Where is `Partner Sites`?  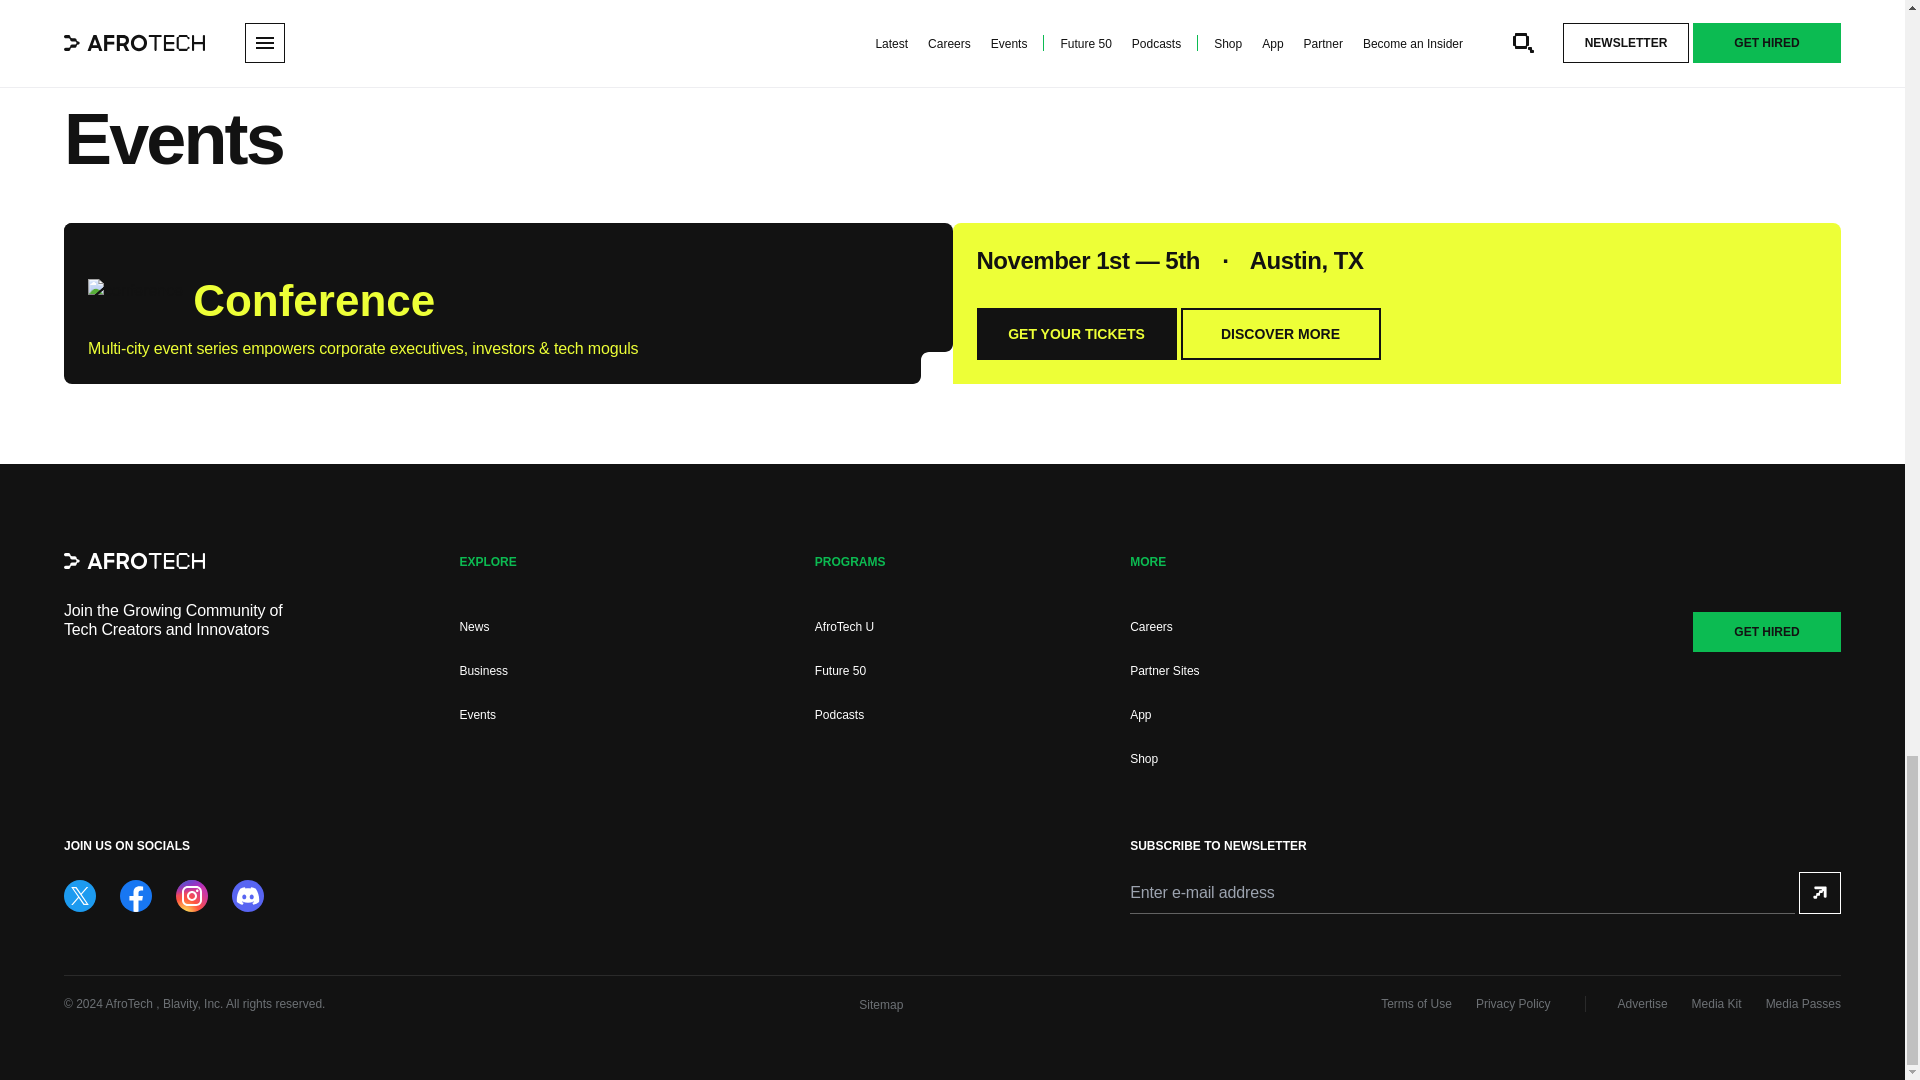
Partner Sites is located at coordinates (1164, 671).